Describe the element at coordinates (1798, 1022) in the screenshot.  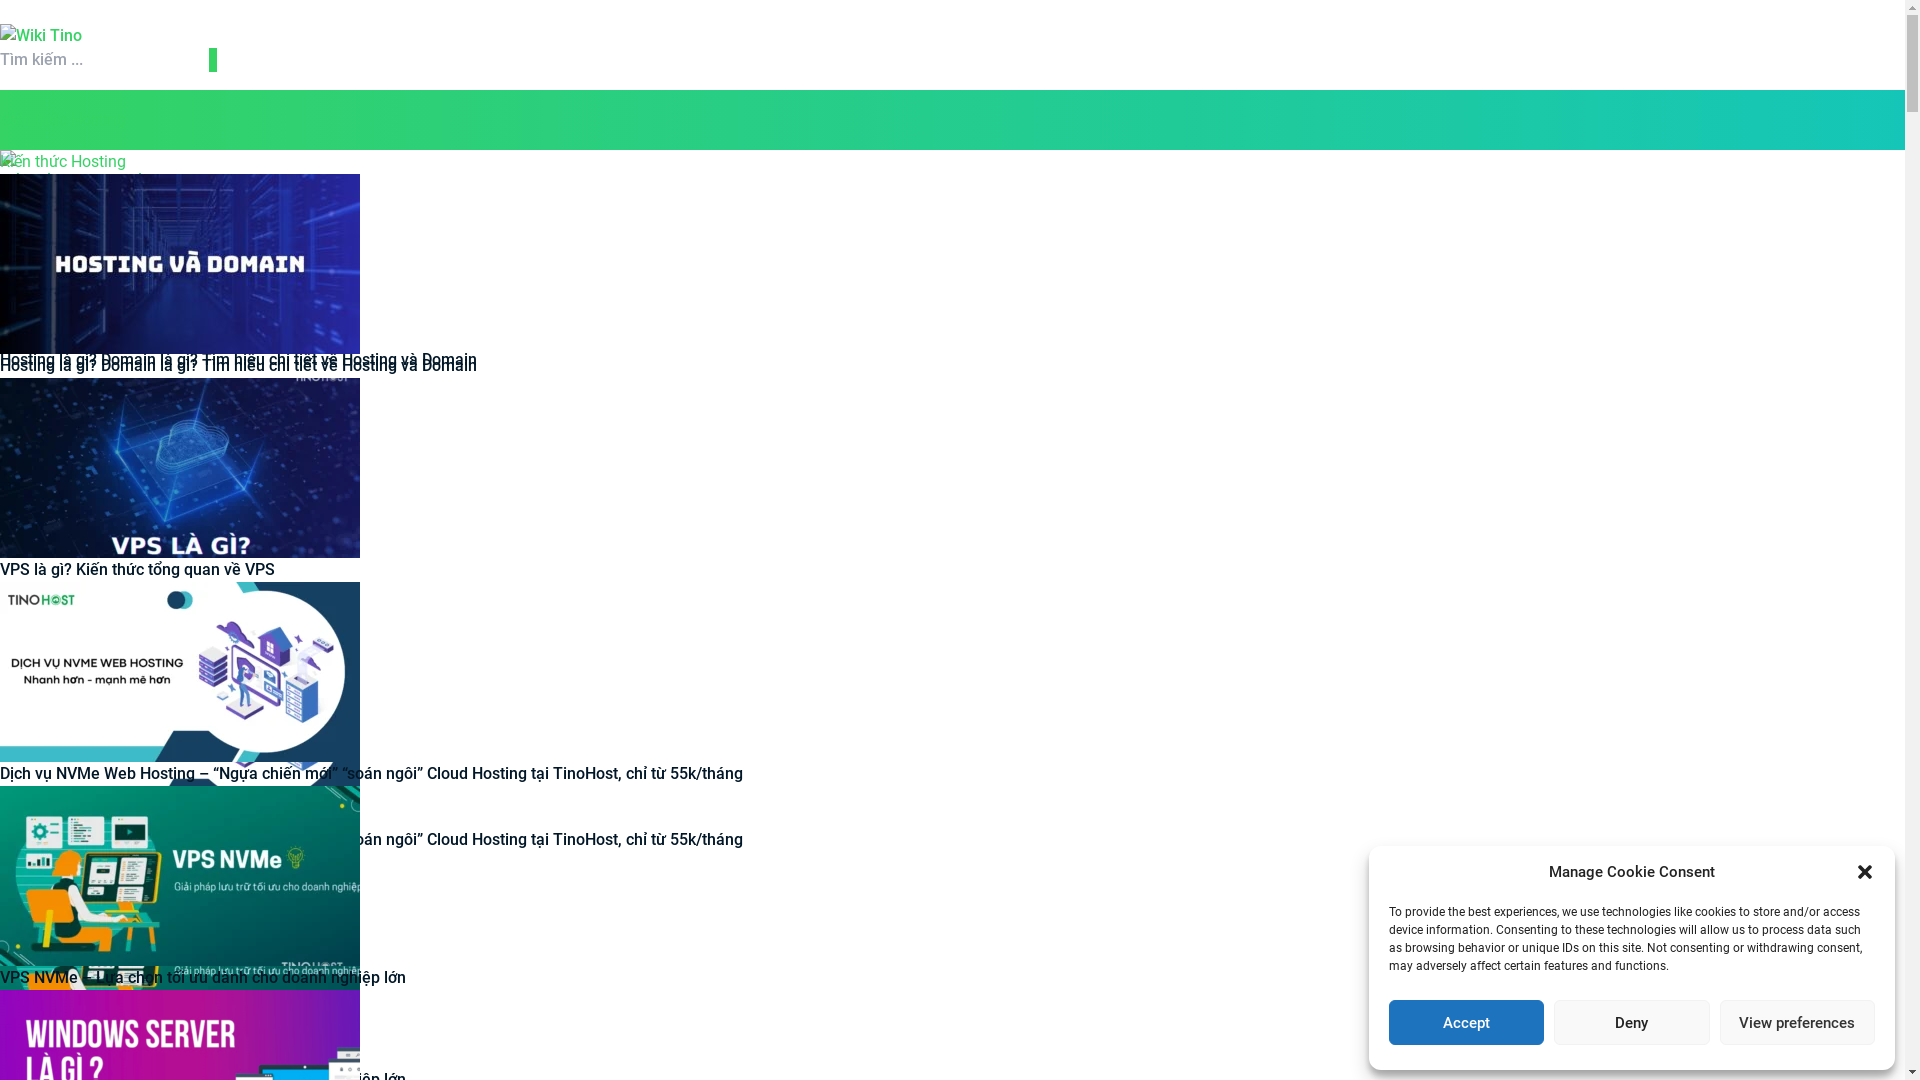
I see `View preferences` at that location.